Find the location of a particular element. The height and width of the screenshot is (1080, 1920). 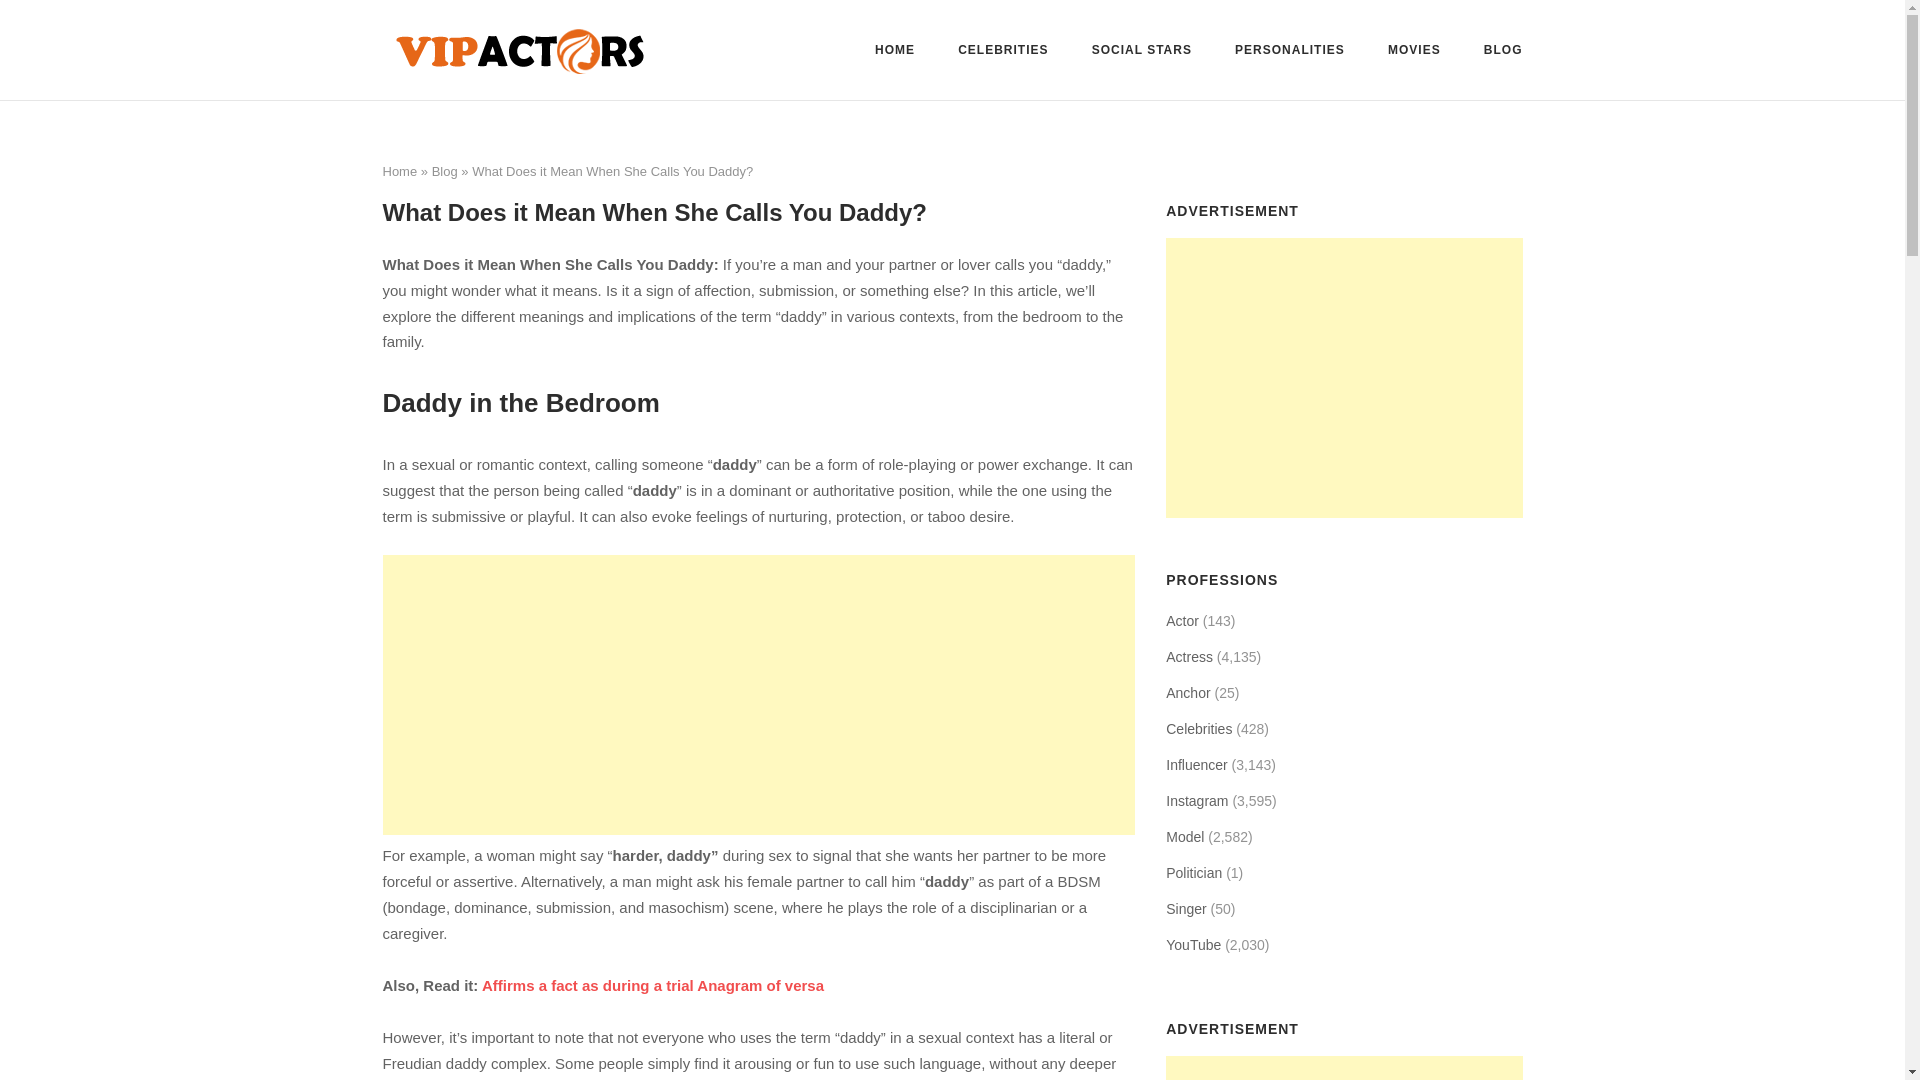

Model is located at coordinates (1184, 836).